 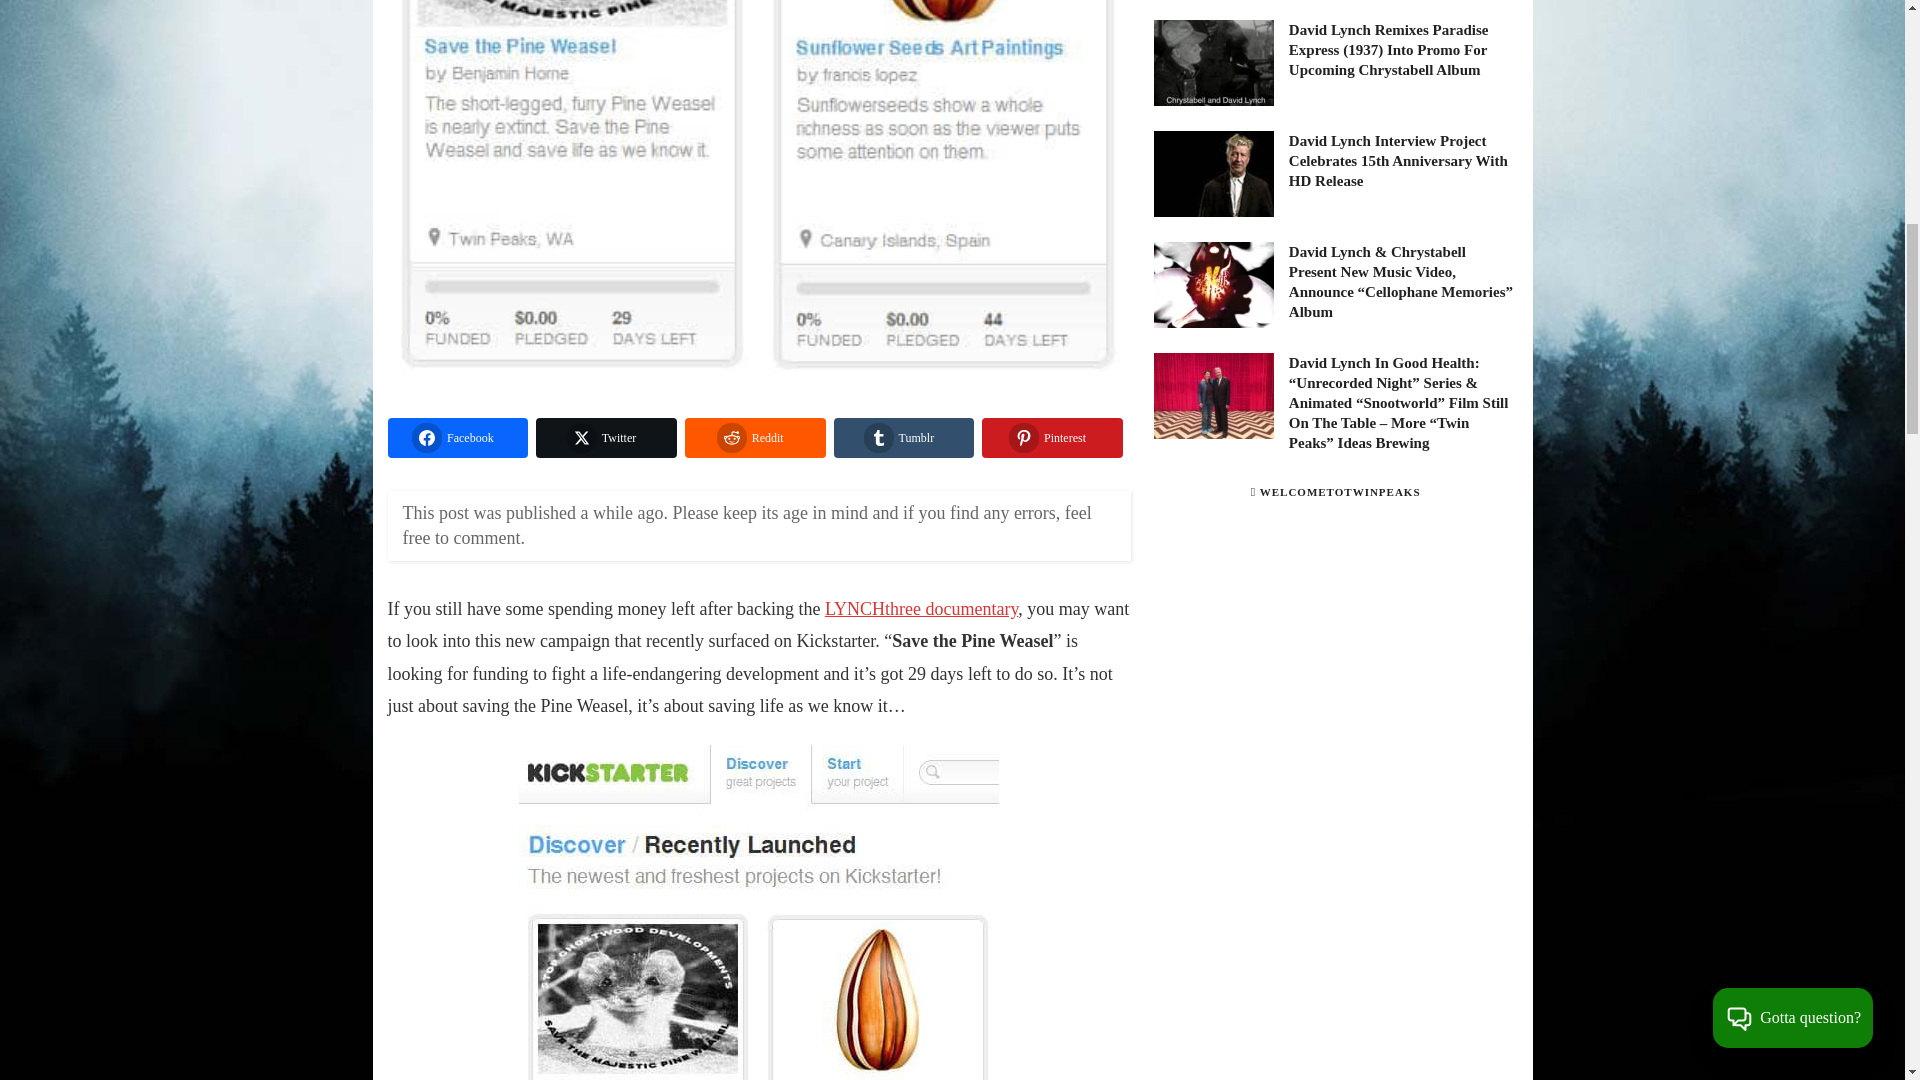 I want to click on Share on Twitter, so click(x=606, y=437).